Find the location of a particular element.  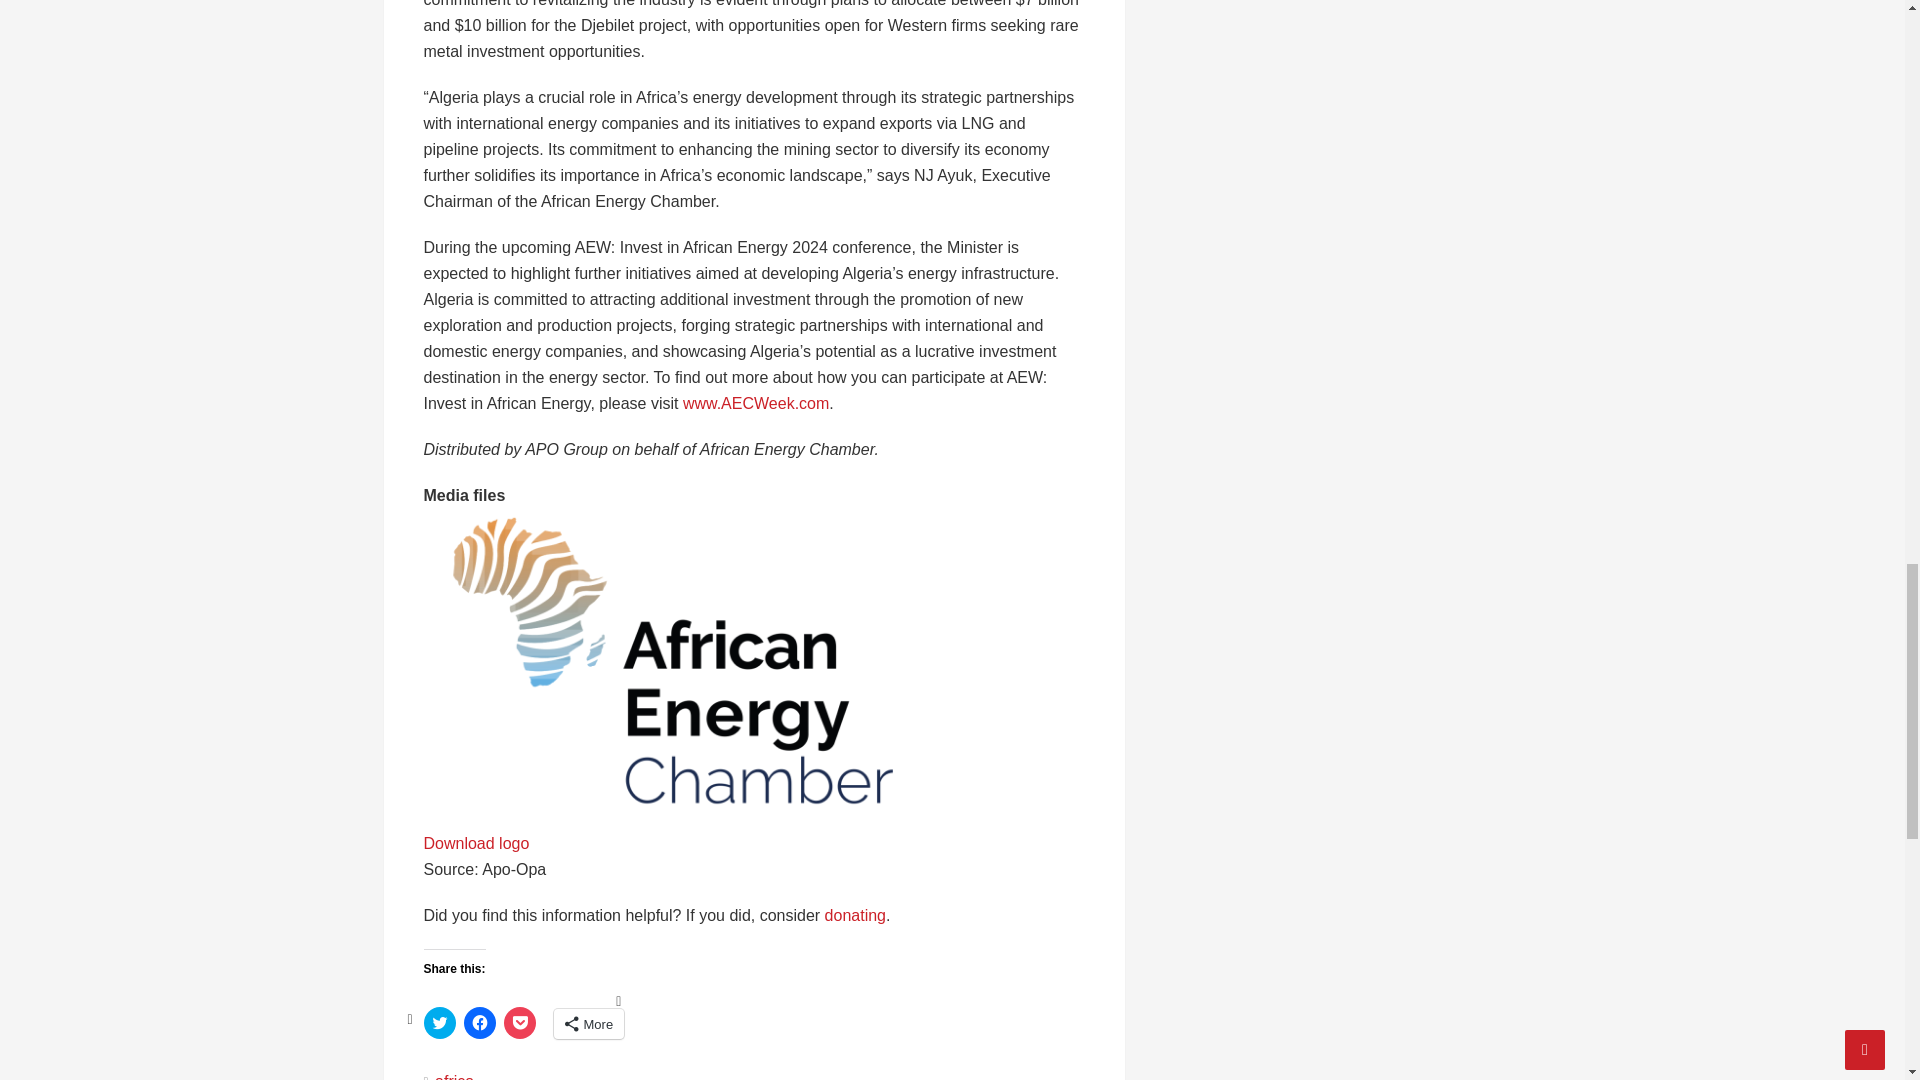

More is located at coordinates (590, 1023).